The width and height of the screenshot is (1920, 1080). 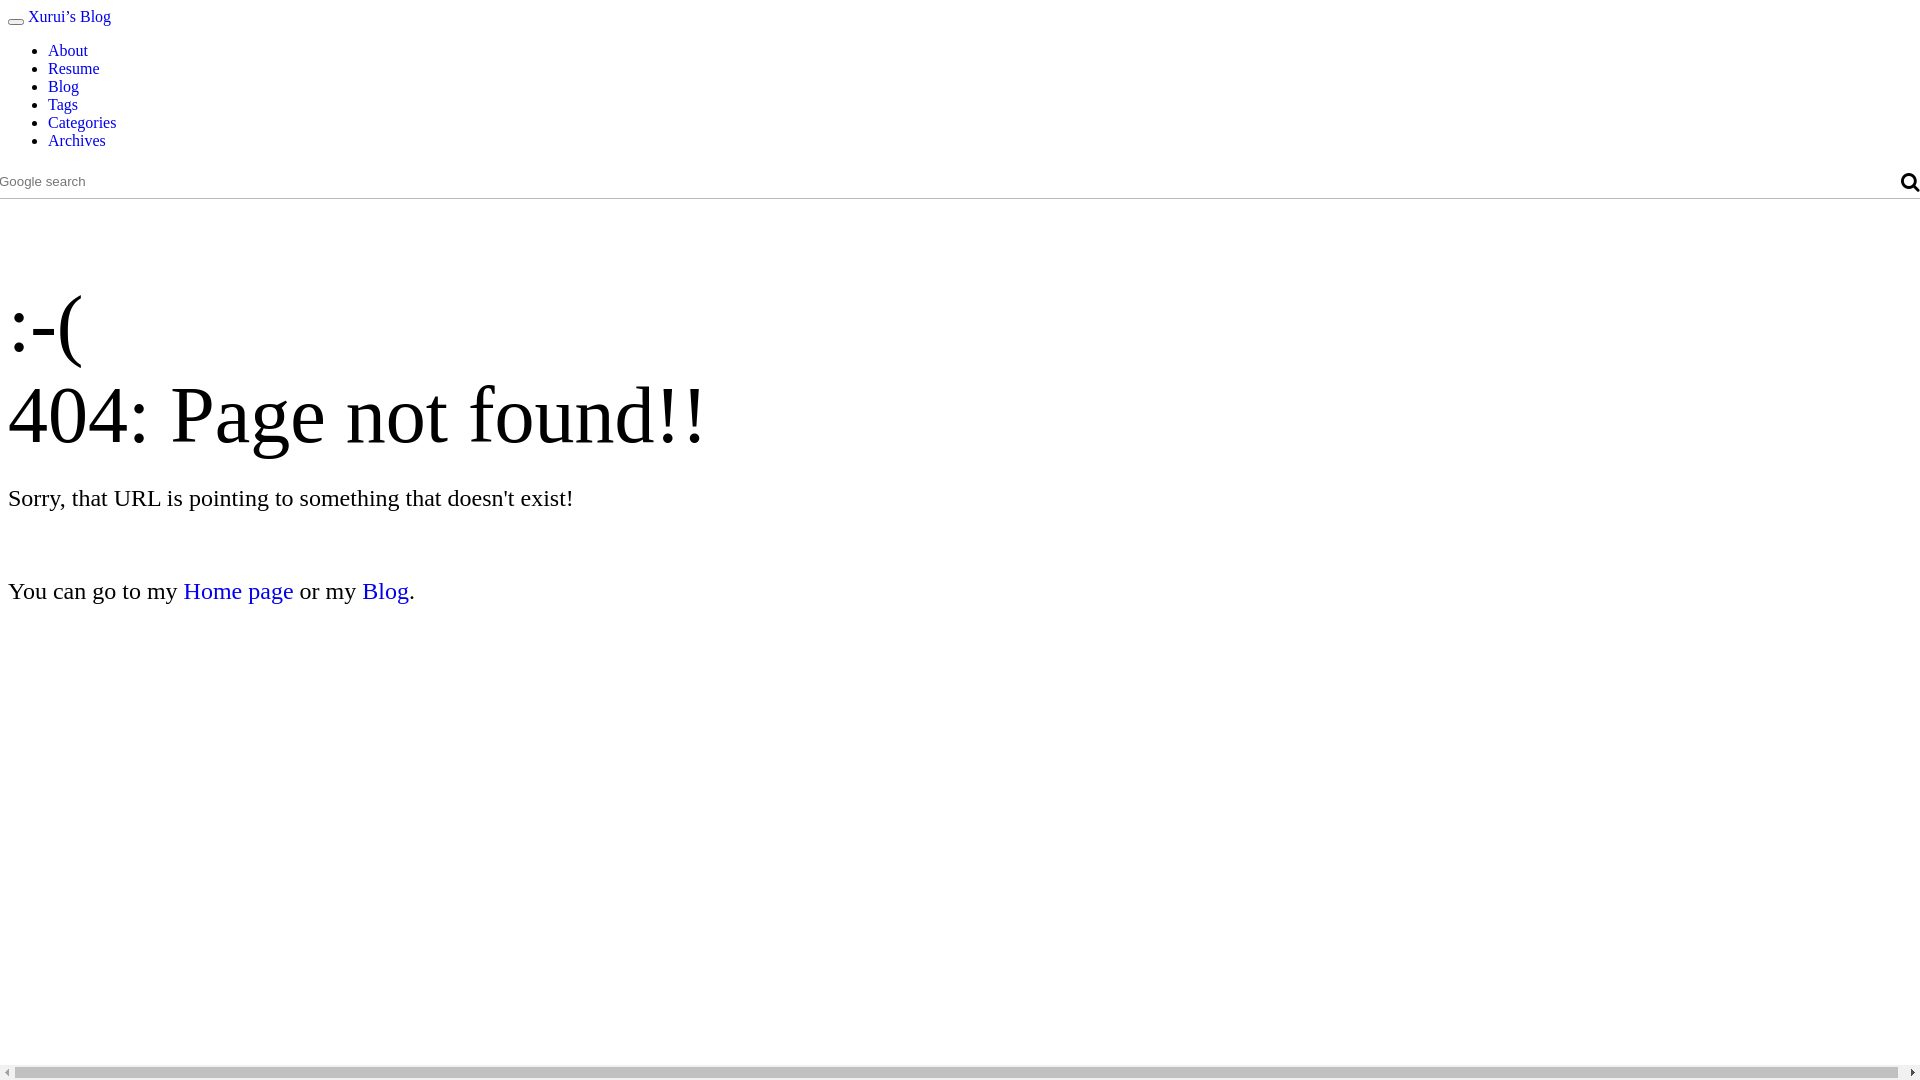 What do you see at coordinates (82, 122) in the screenshot?
I see `Categories` at bounding box center [82, 122].